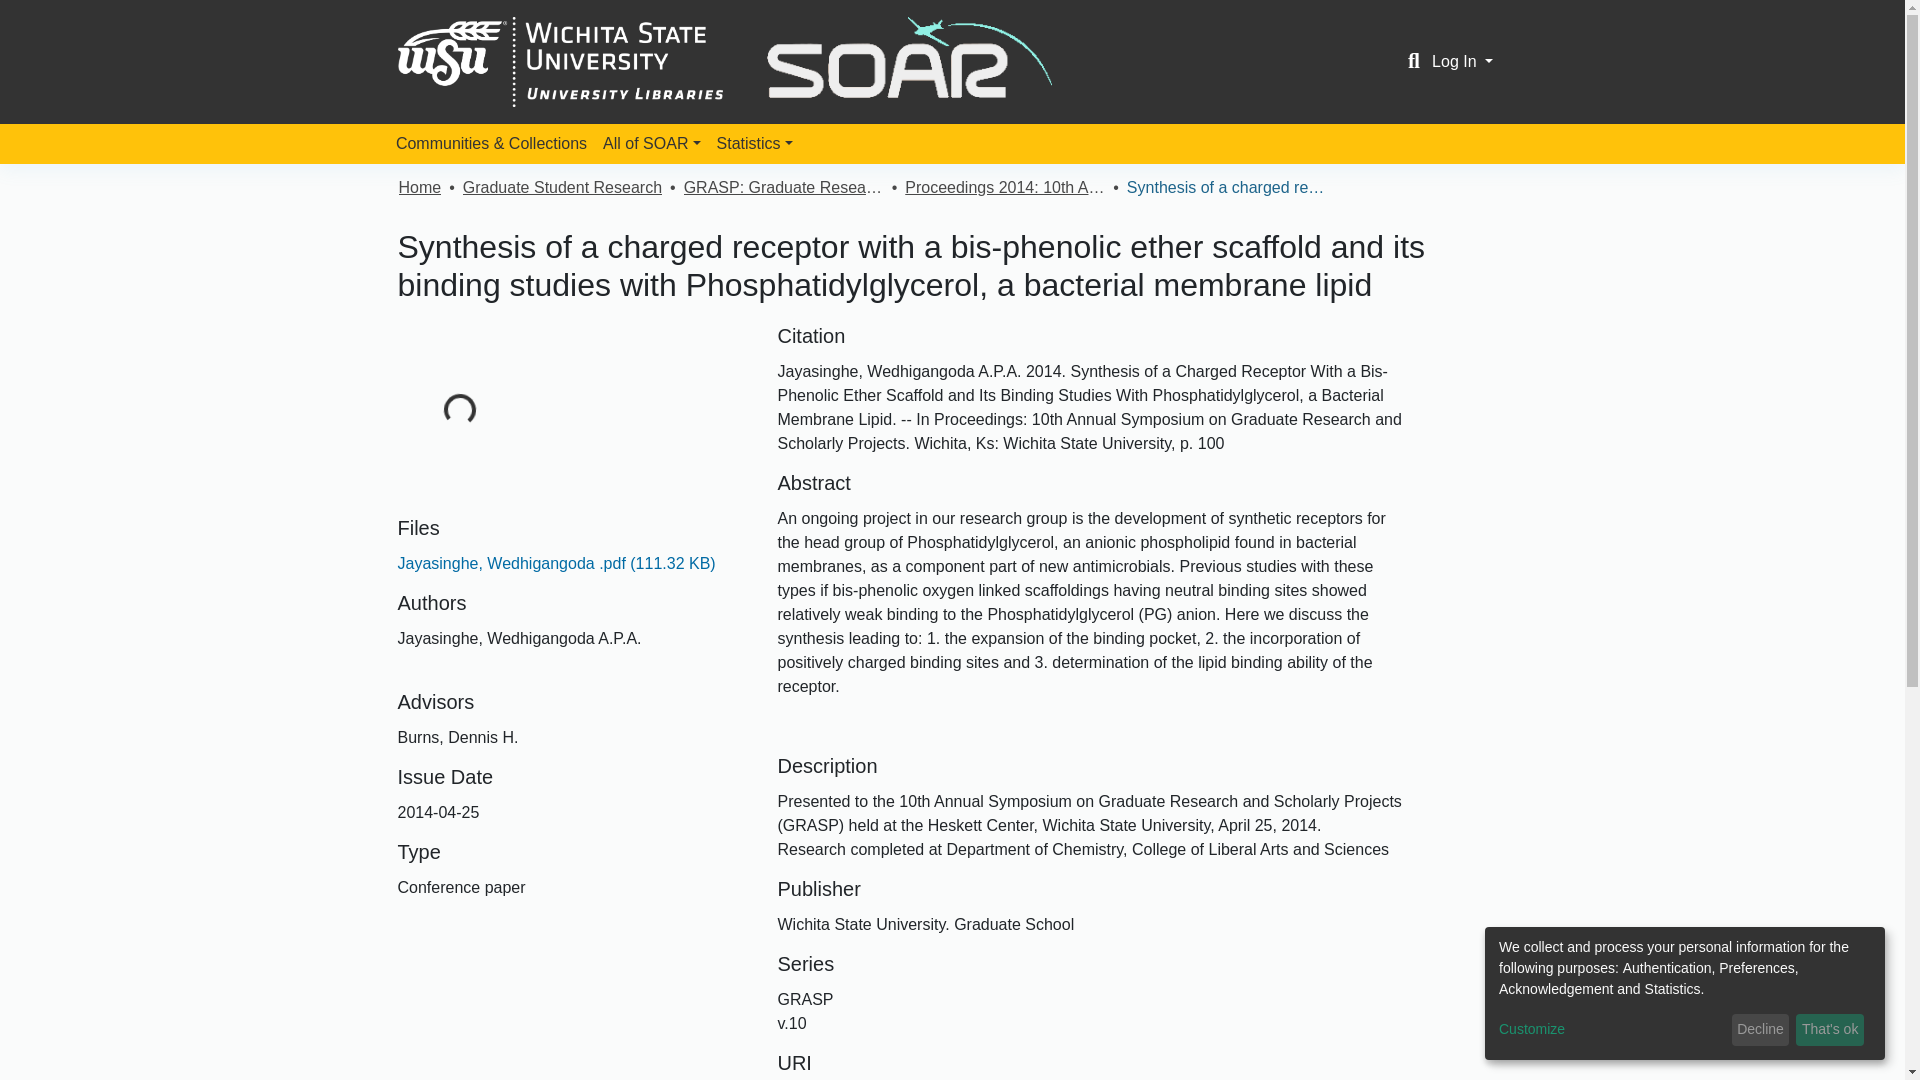 The image size is (1920, 1080). I want to click on Customize, so click(1612, 1030).